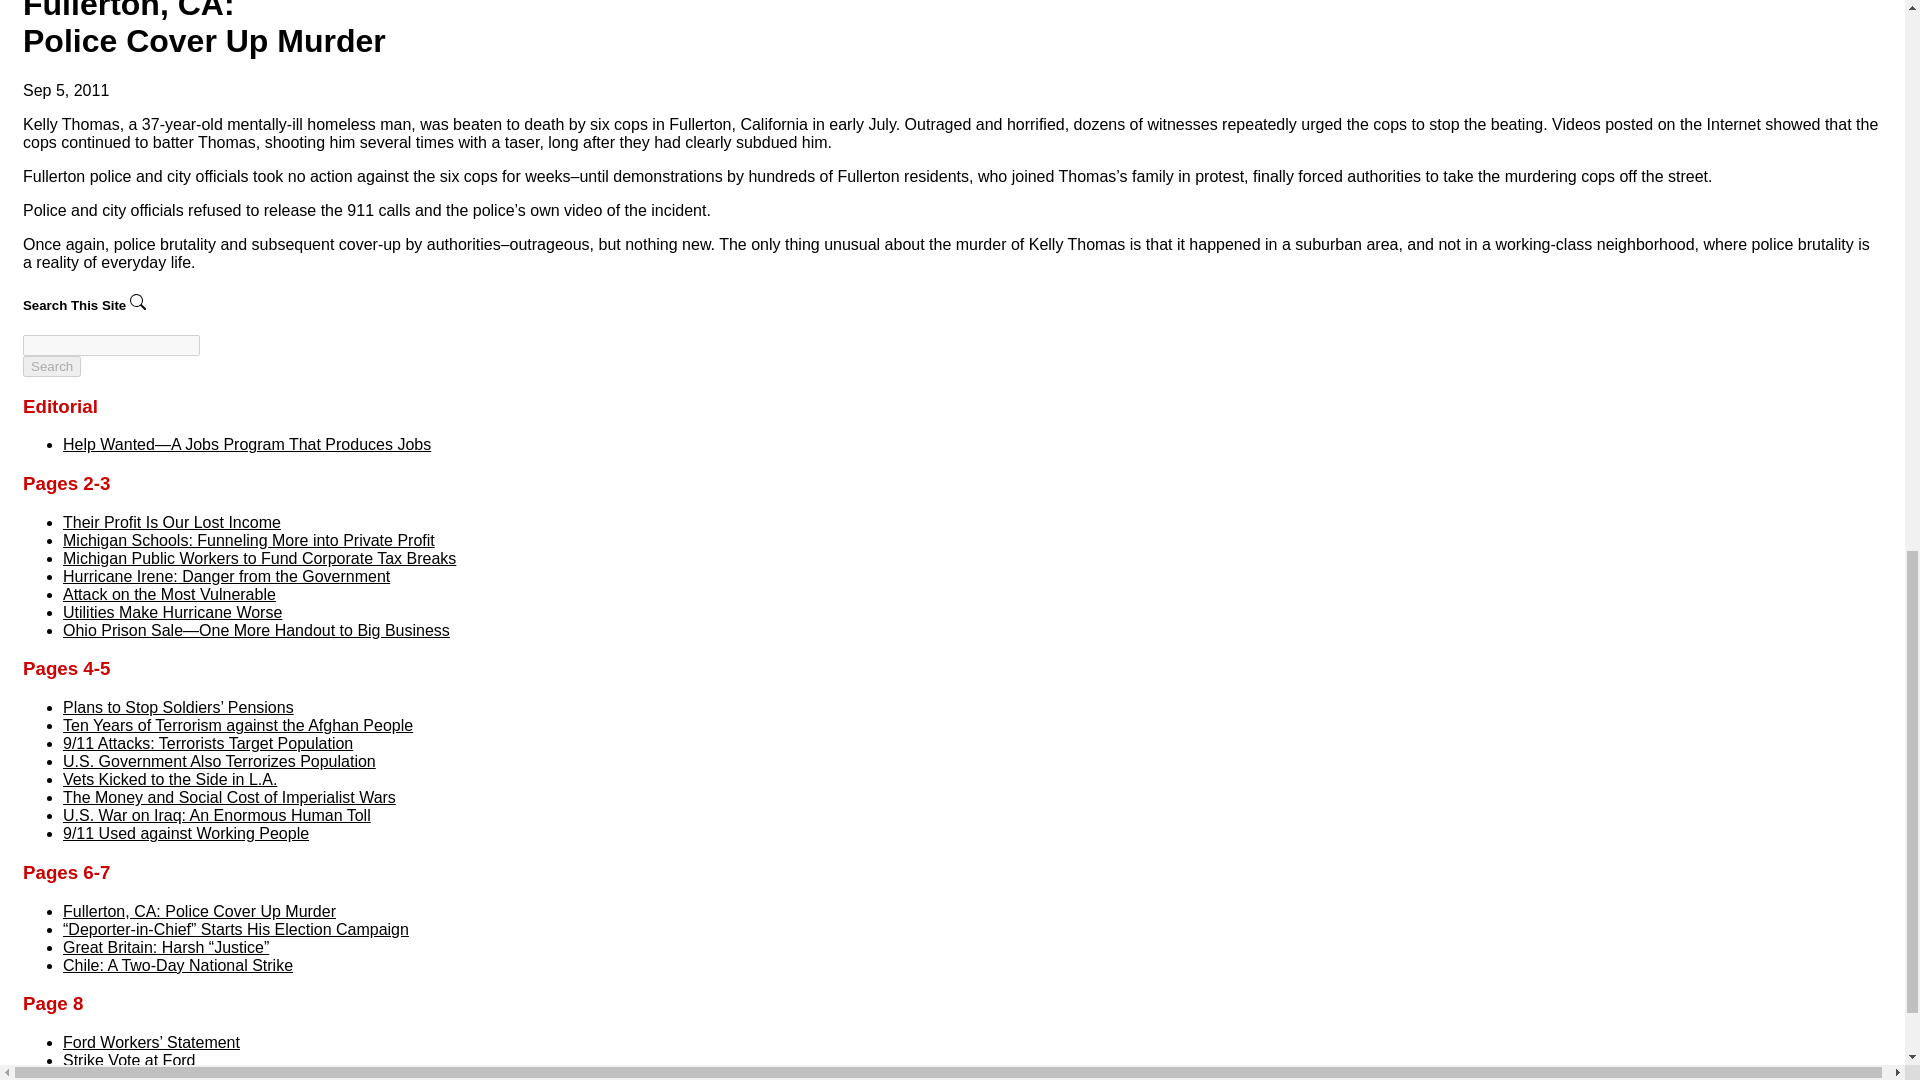  What do you see at coordinates (249, 540) in the screenshot?
I see `Michigan Schools: Funneling More into Private Profit` at bounding box center [249, 540].